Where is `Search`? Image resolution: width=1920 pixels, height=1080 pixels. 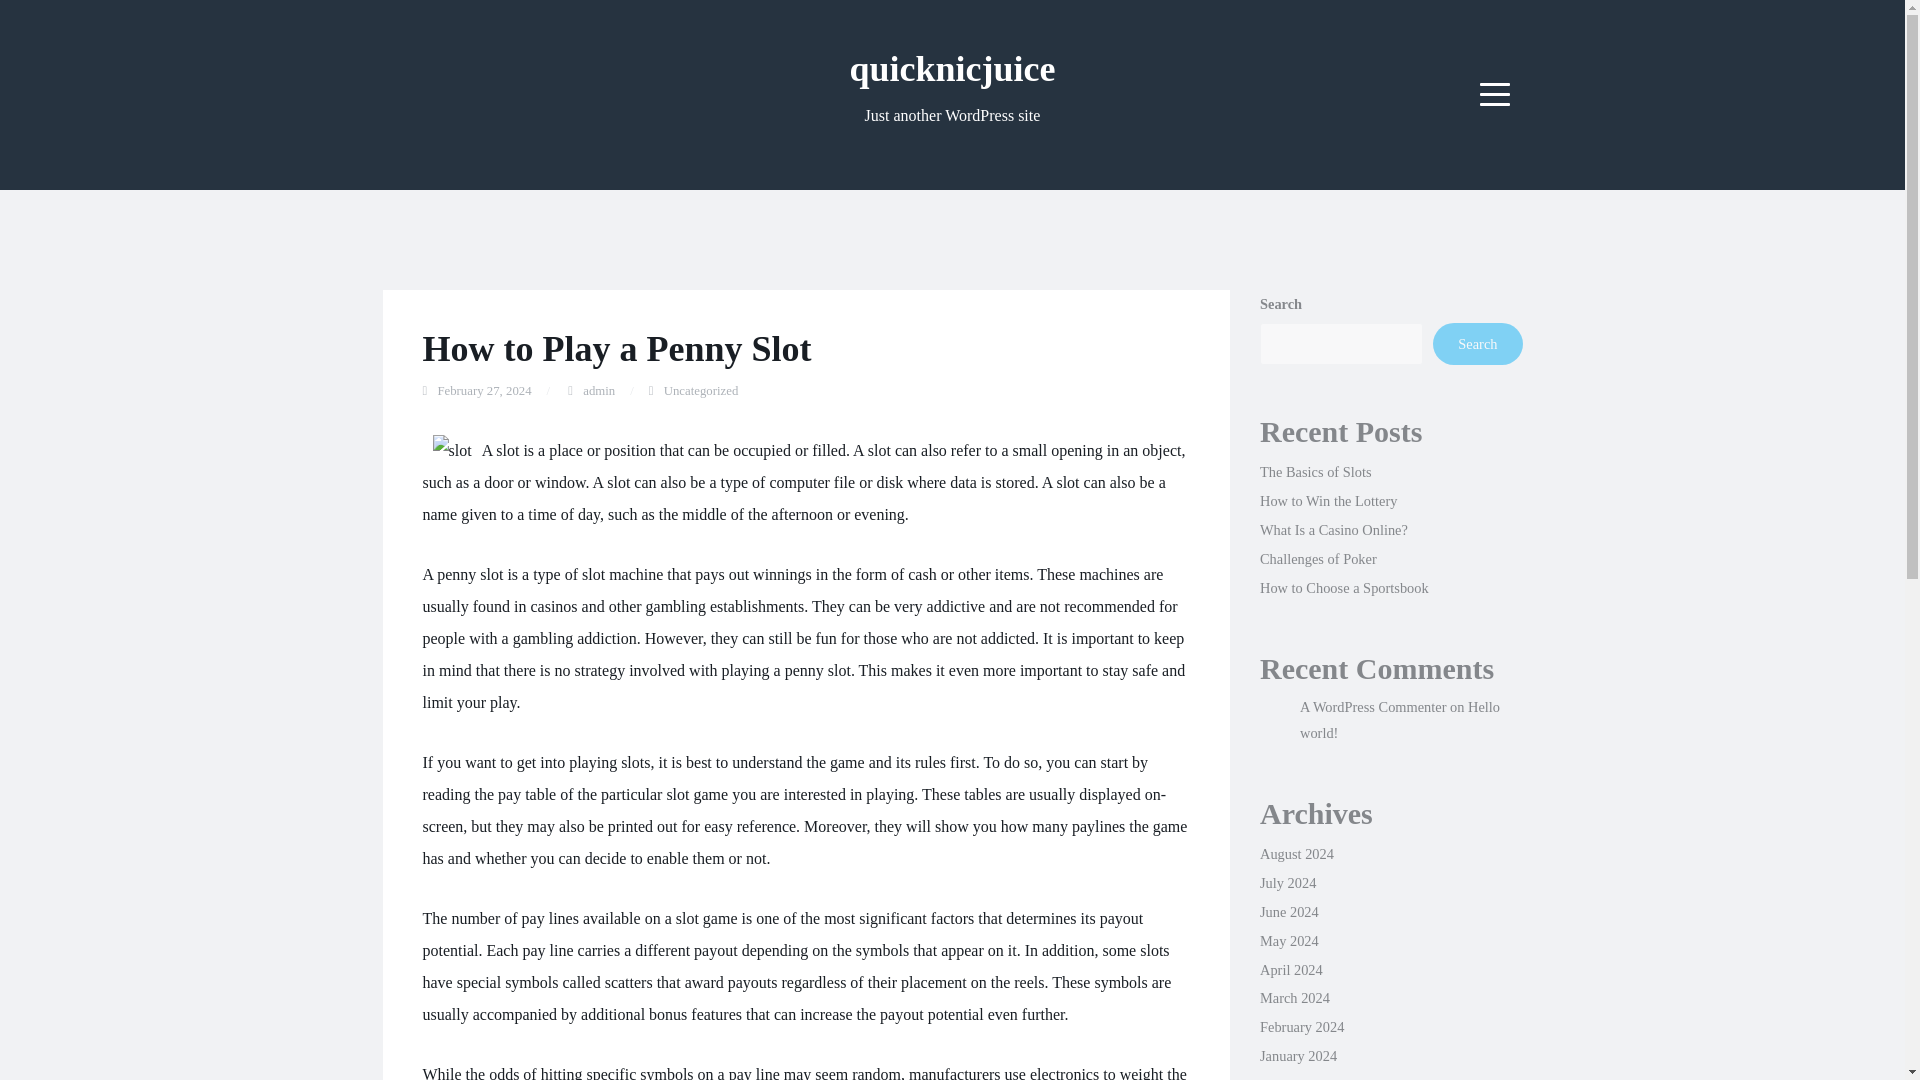 Search is located at coordinates (1477, 344).